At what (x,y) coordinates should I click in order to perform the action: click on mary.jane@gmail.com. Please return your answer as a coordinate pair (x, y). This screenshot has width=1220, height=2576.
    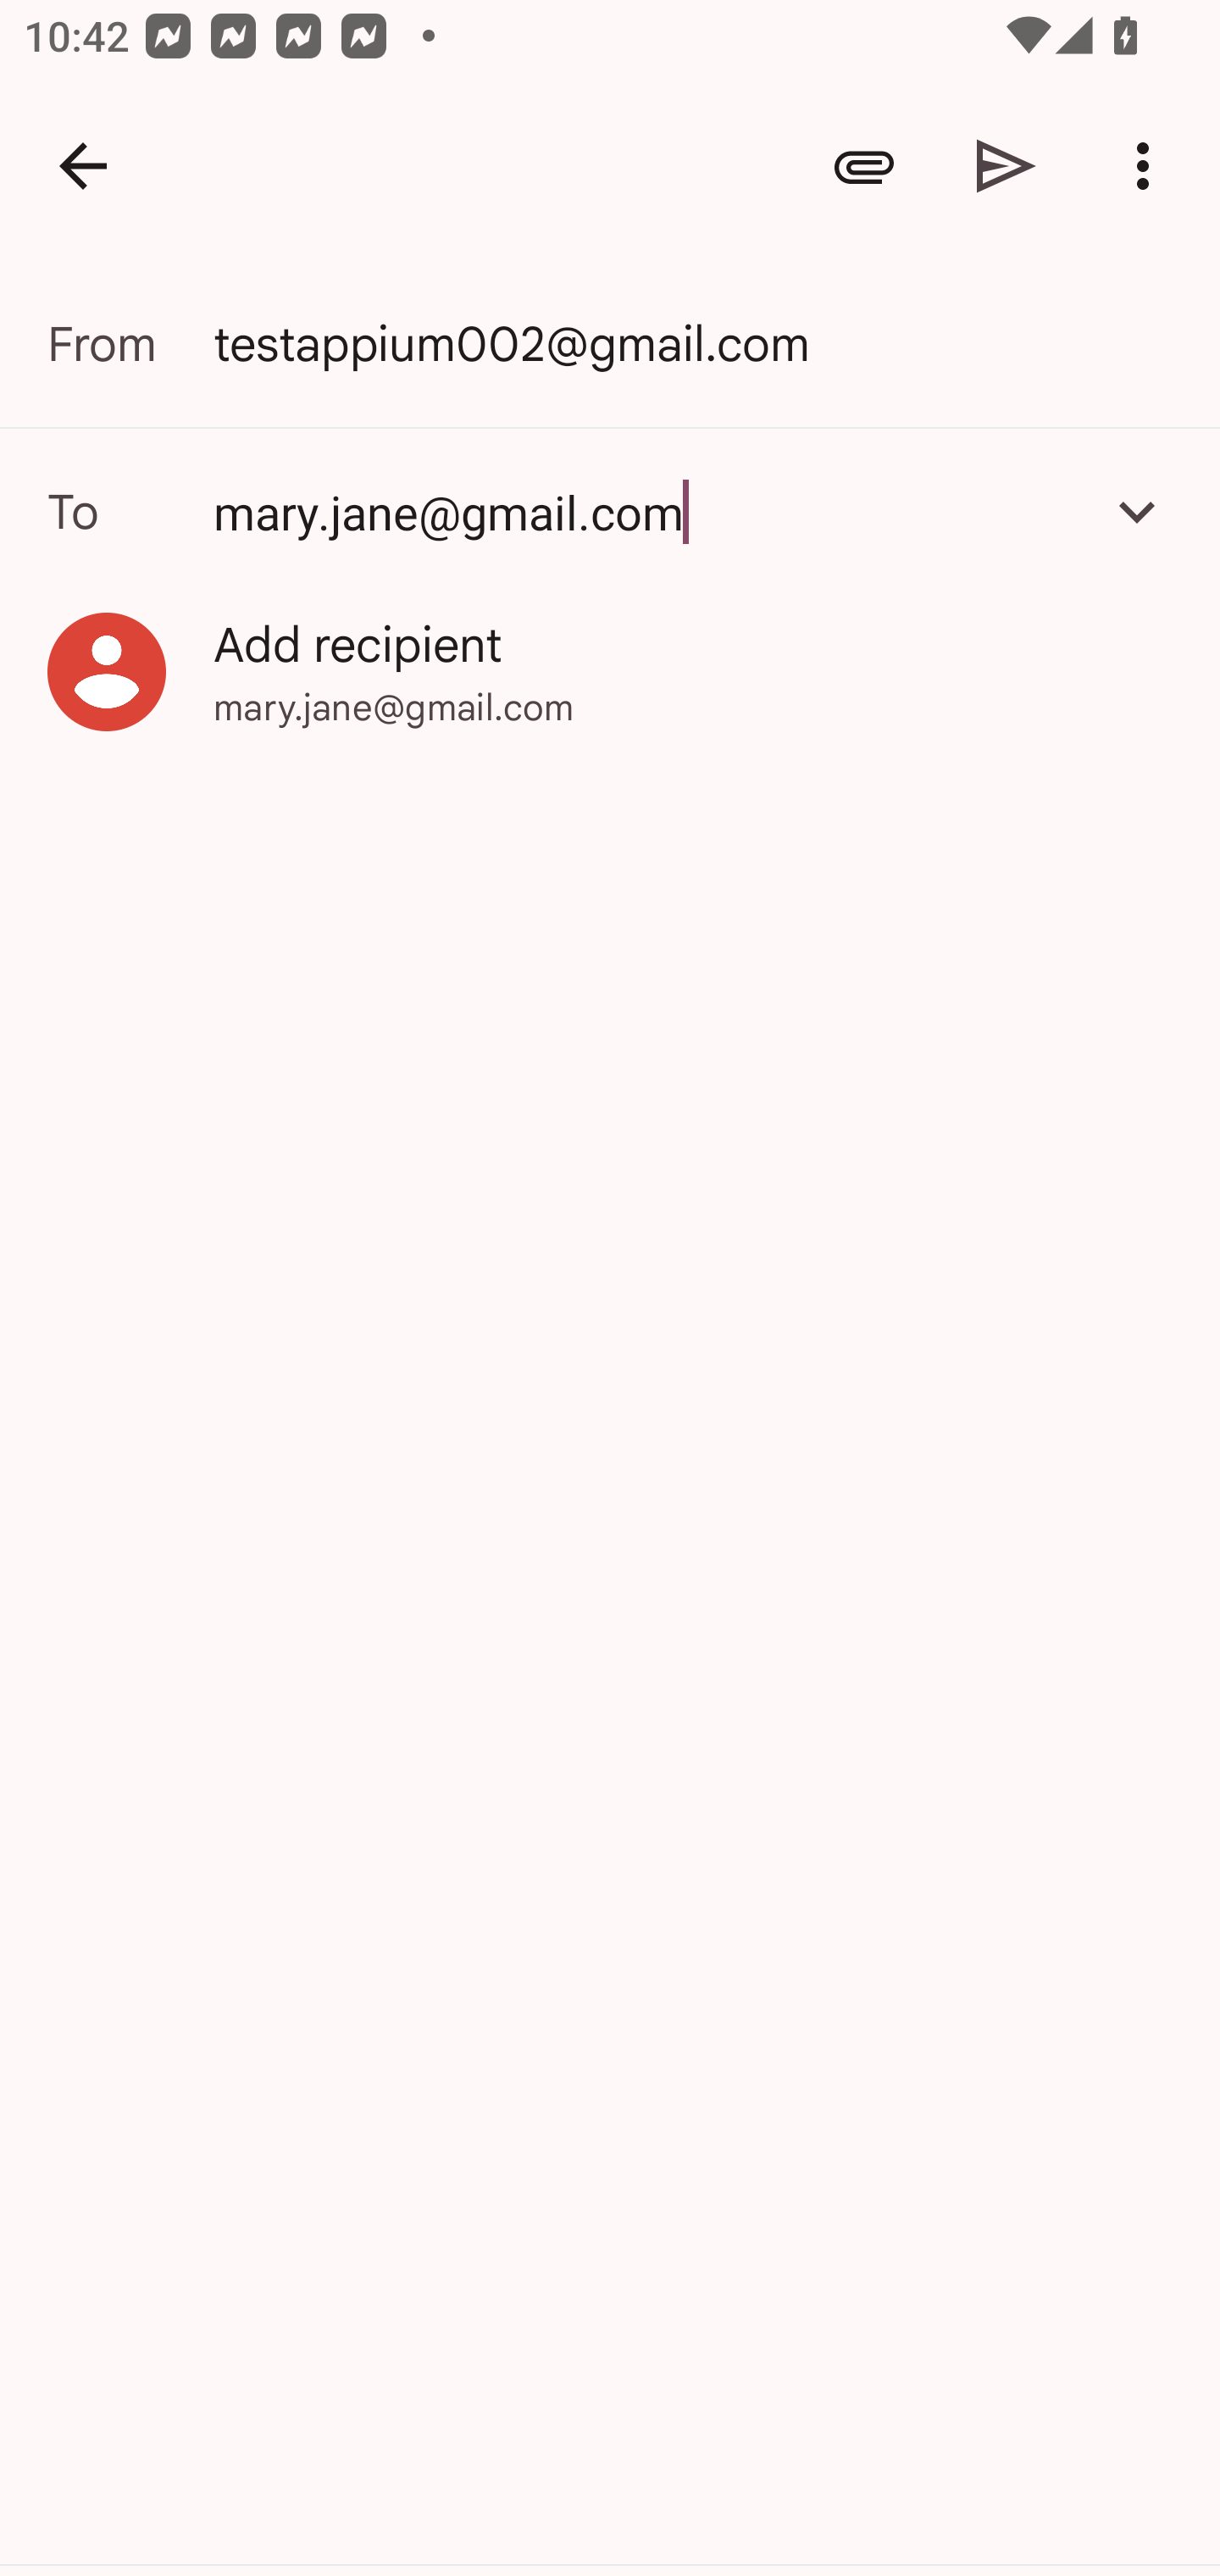
    Looking at the image, I should click on (645, 511).